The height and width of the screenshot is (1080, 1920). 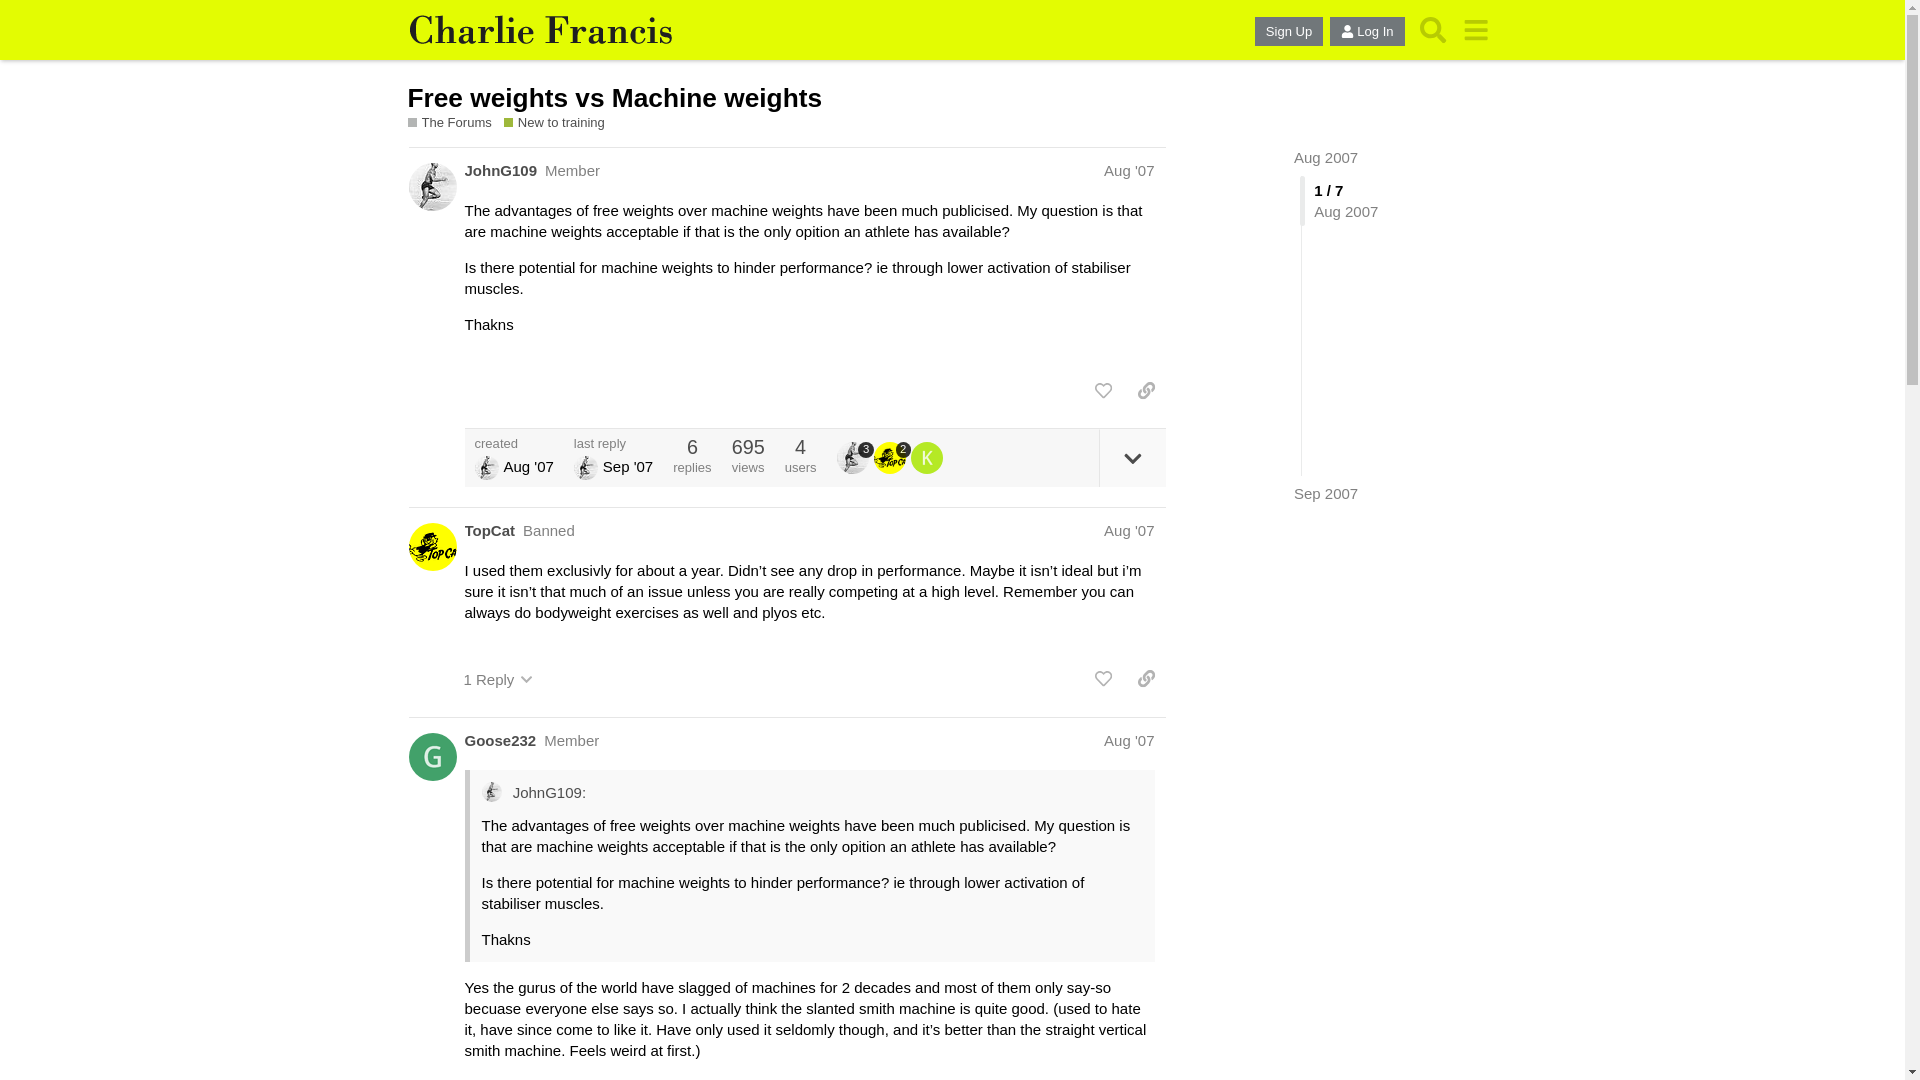 I want to click on Discussion for those new to training., so click(x=561, y=122).